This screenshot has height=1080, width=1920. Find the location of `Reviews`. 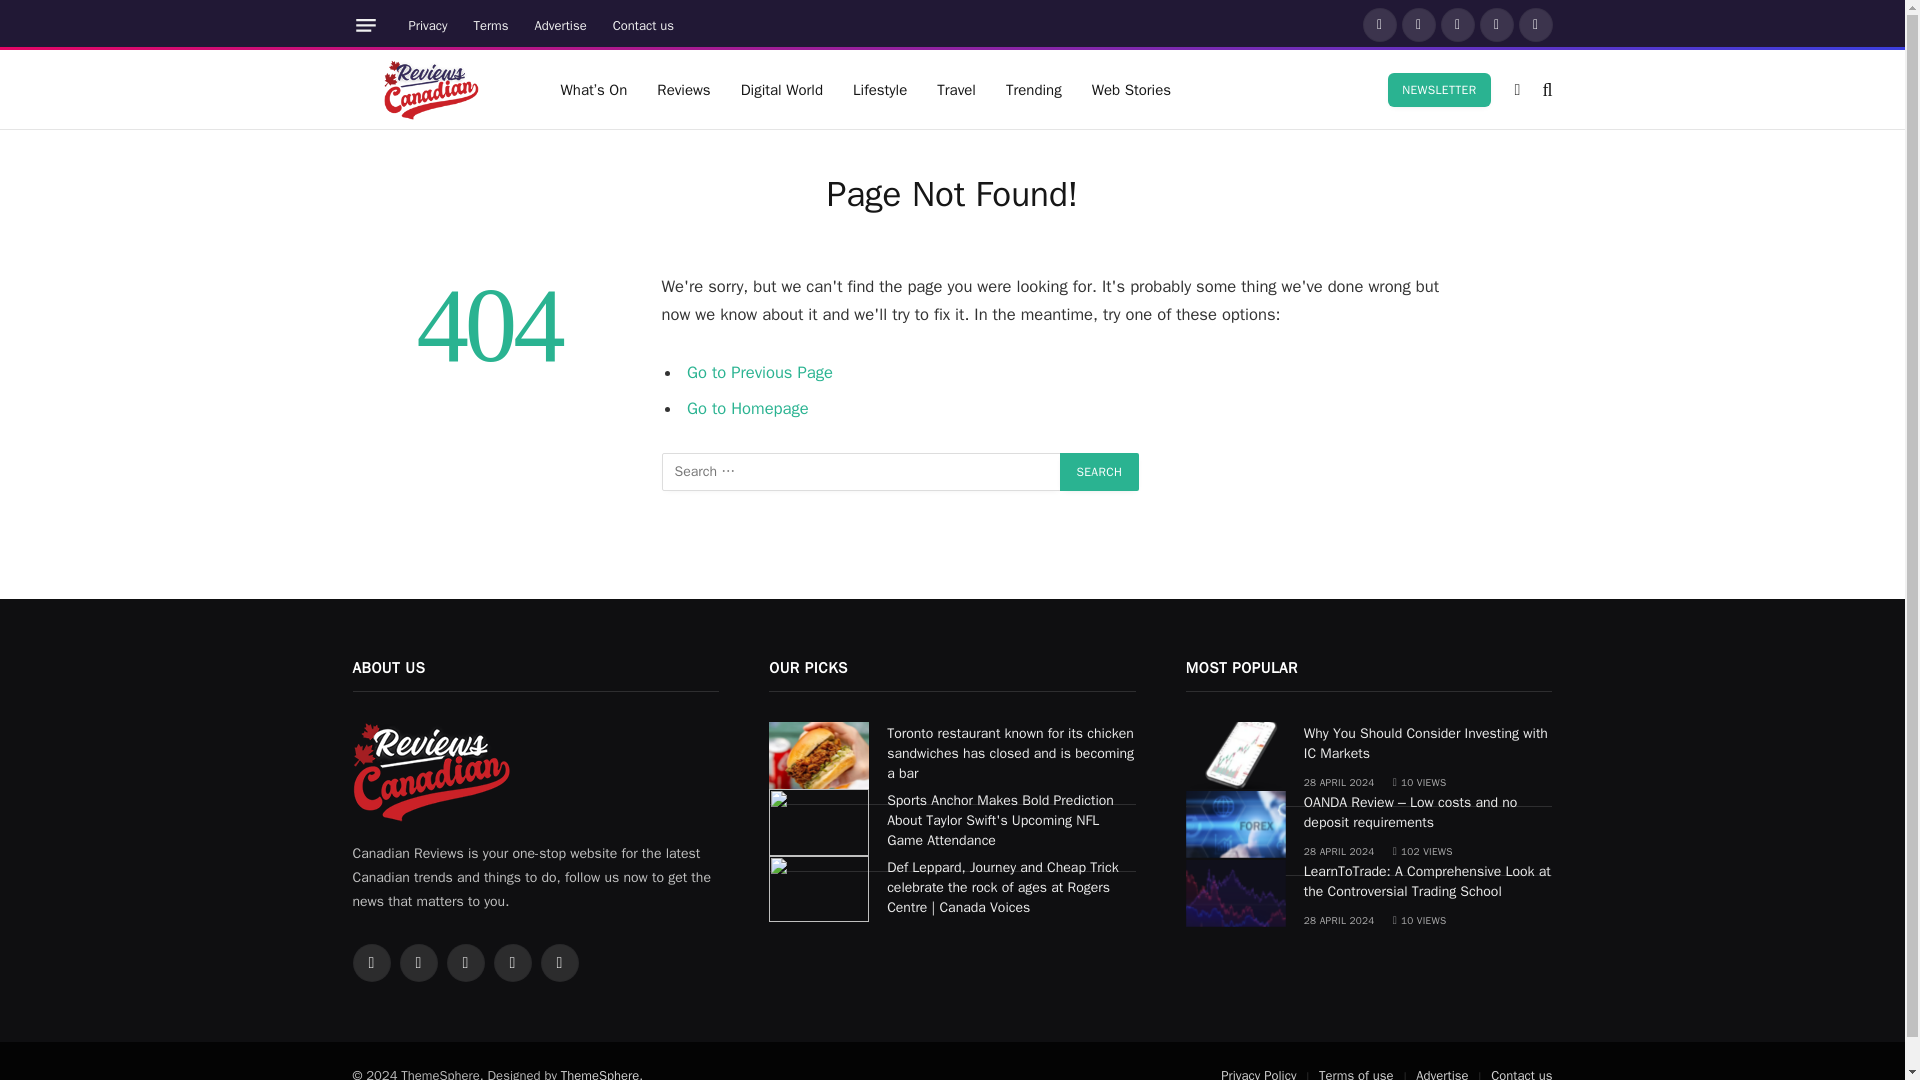

Reviews is located at coordinates (683, 88).